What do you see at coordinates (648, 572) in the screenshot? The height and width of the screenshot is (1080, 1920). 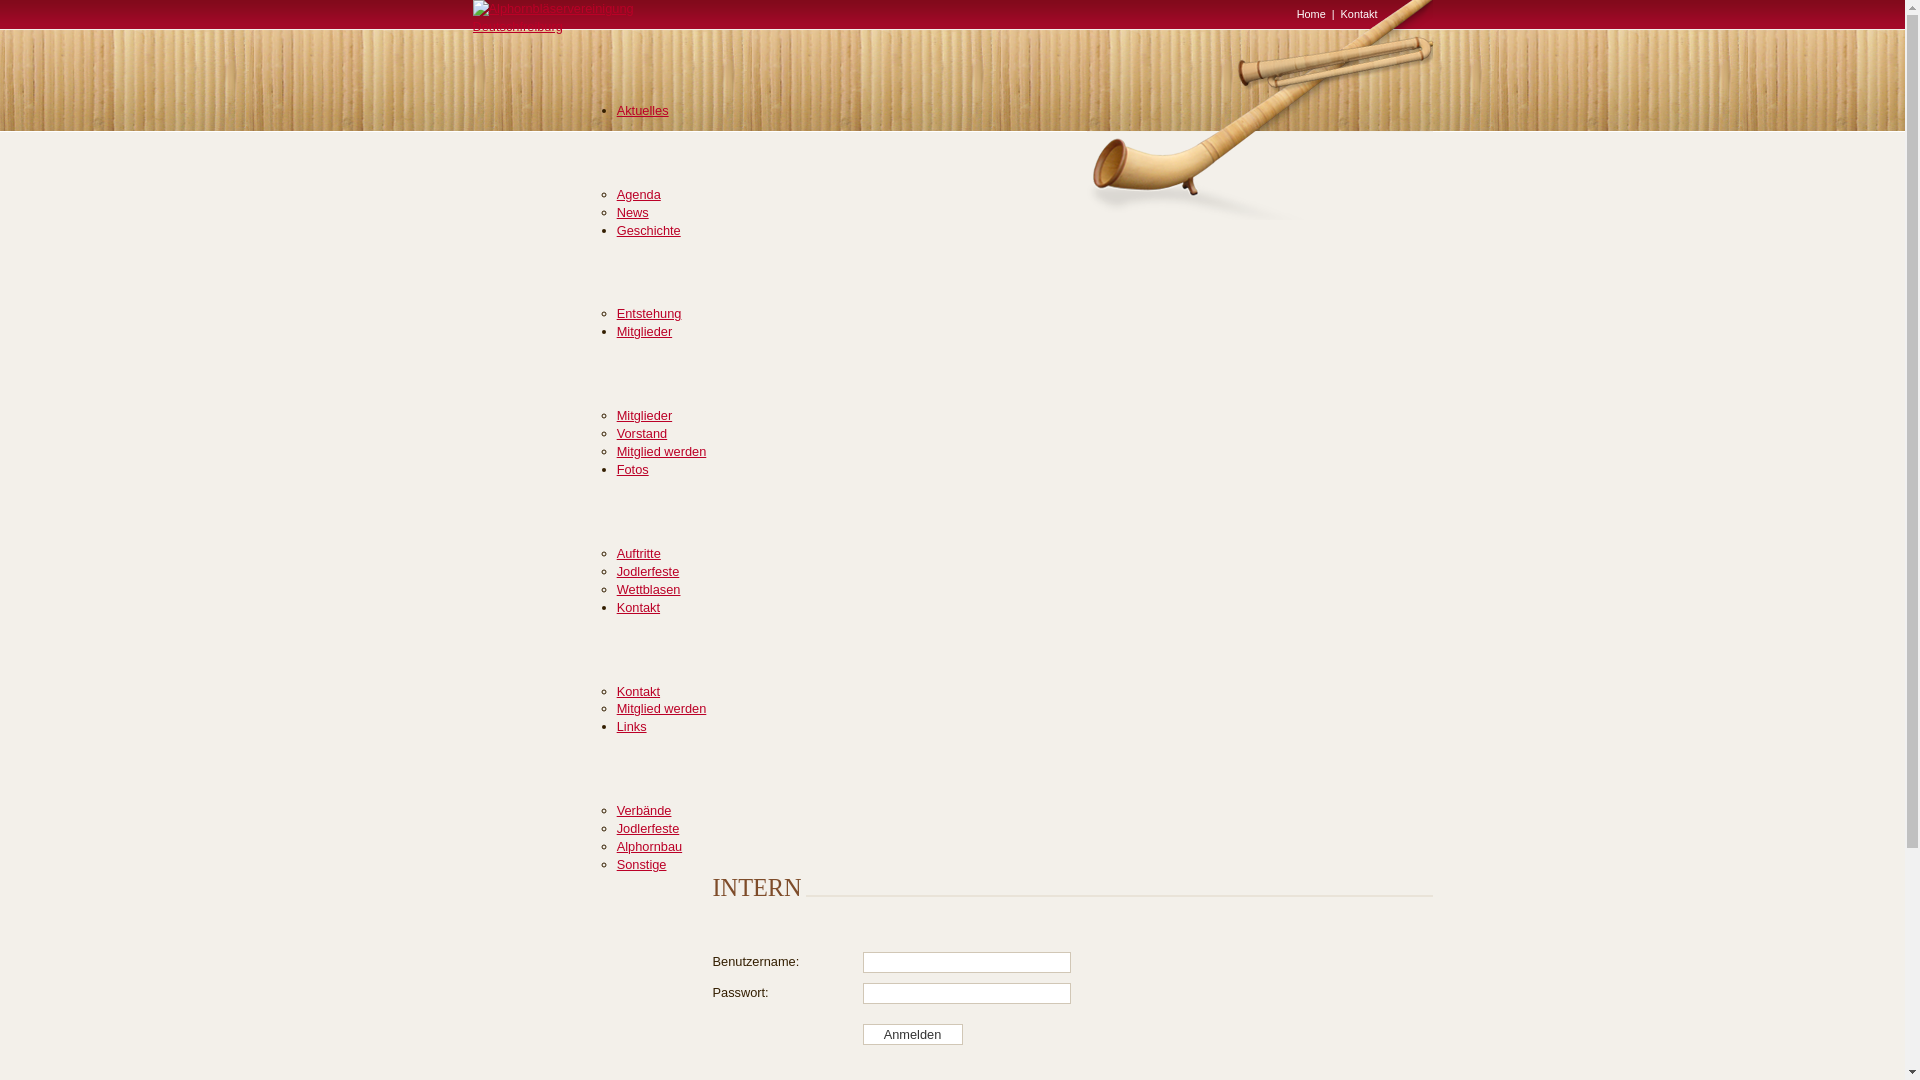 I see `Jodlerfeste` at bounding box center [648, 572].